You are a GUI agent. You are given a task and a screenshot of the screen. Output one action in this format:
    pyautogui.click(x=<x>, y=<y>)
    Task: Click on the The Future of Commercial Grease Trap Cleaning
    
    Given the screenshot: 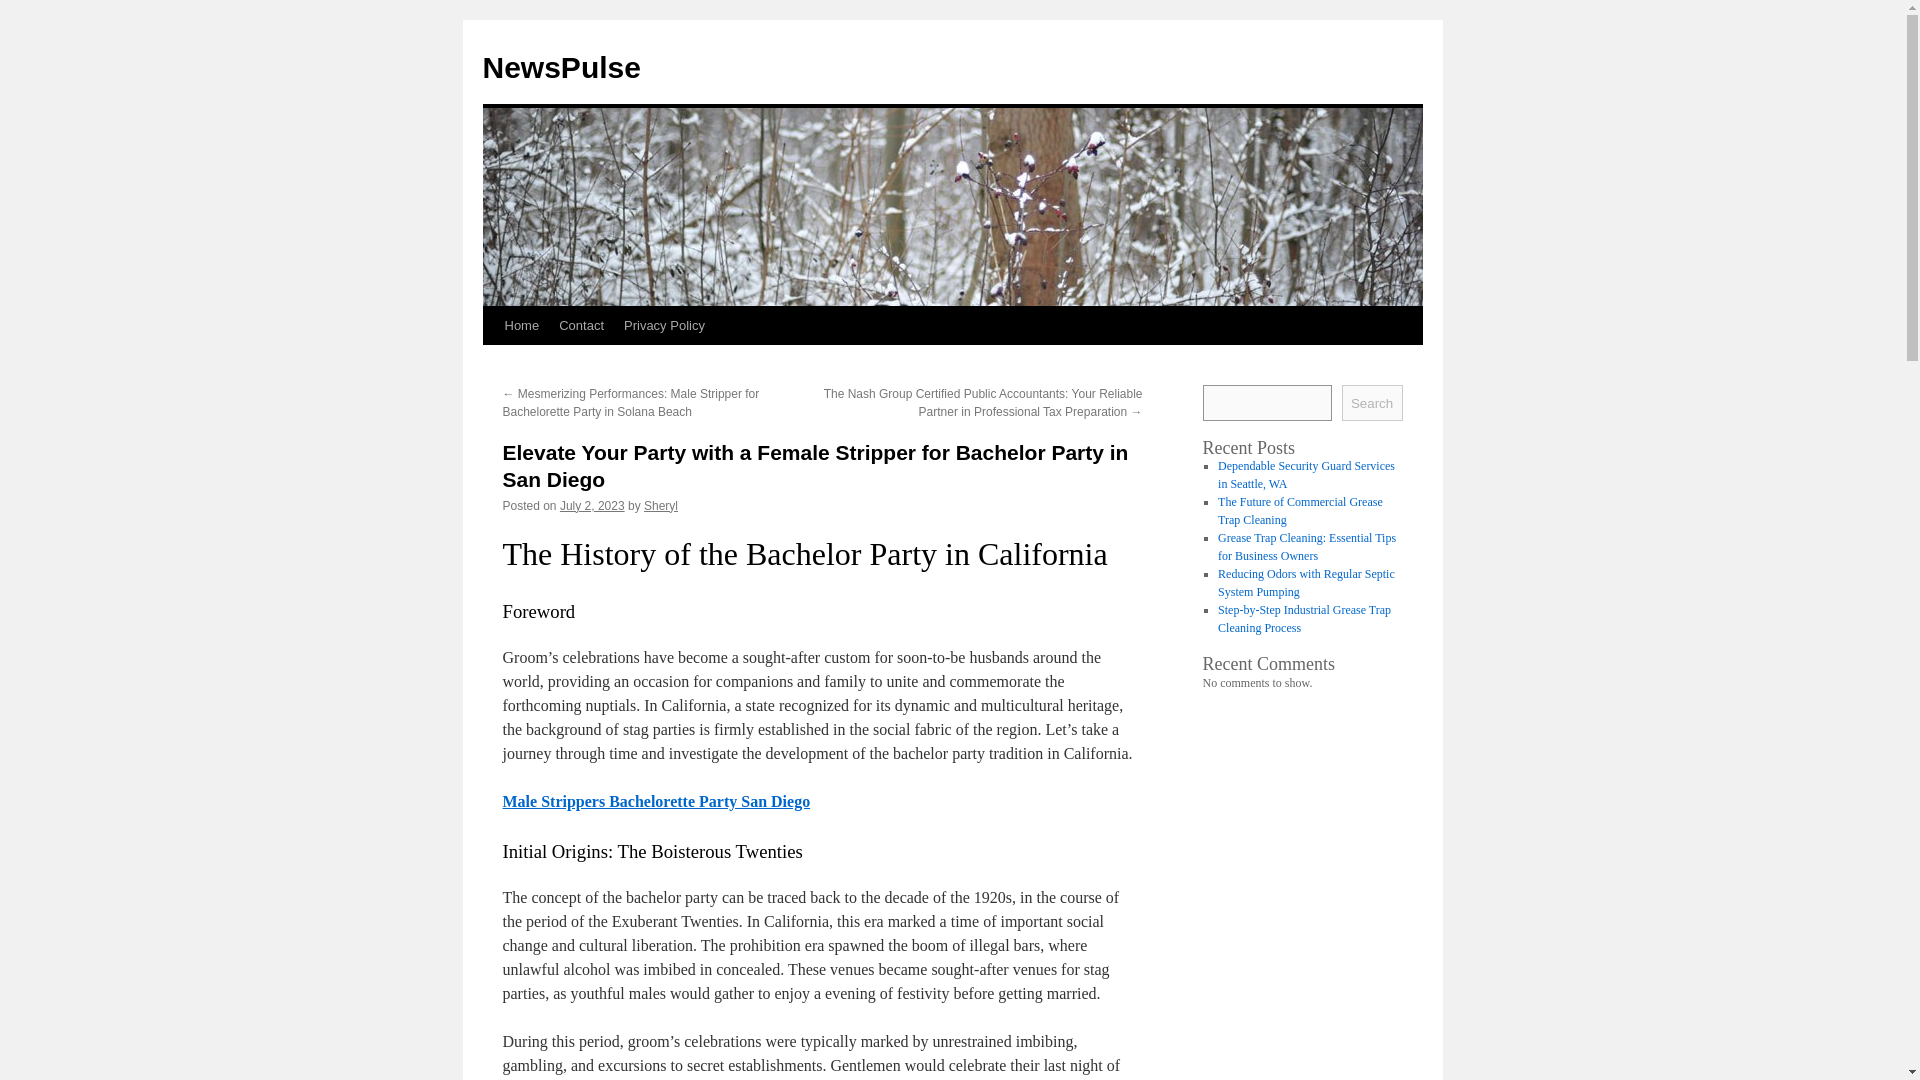 What is the action you would take?
    pyautogui.click(x=1300, y=510)
    